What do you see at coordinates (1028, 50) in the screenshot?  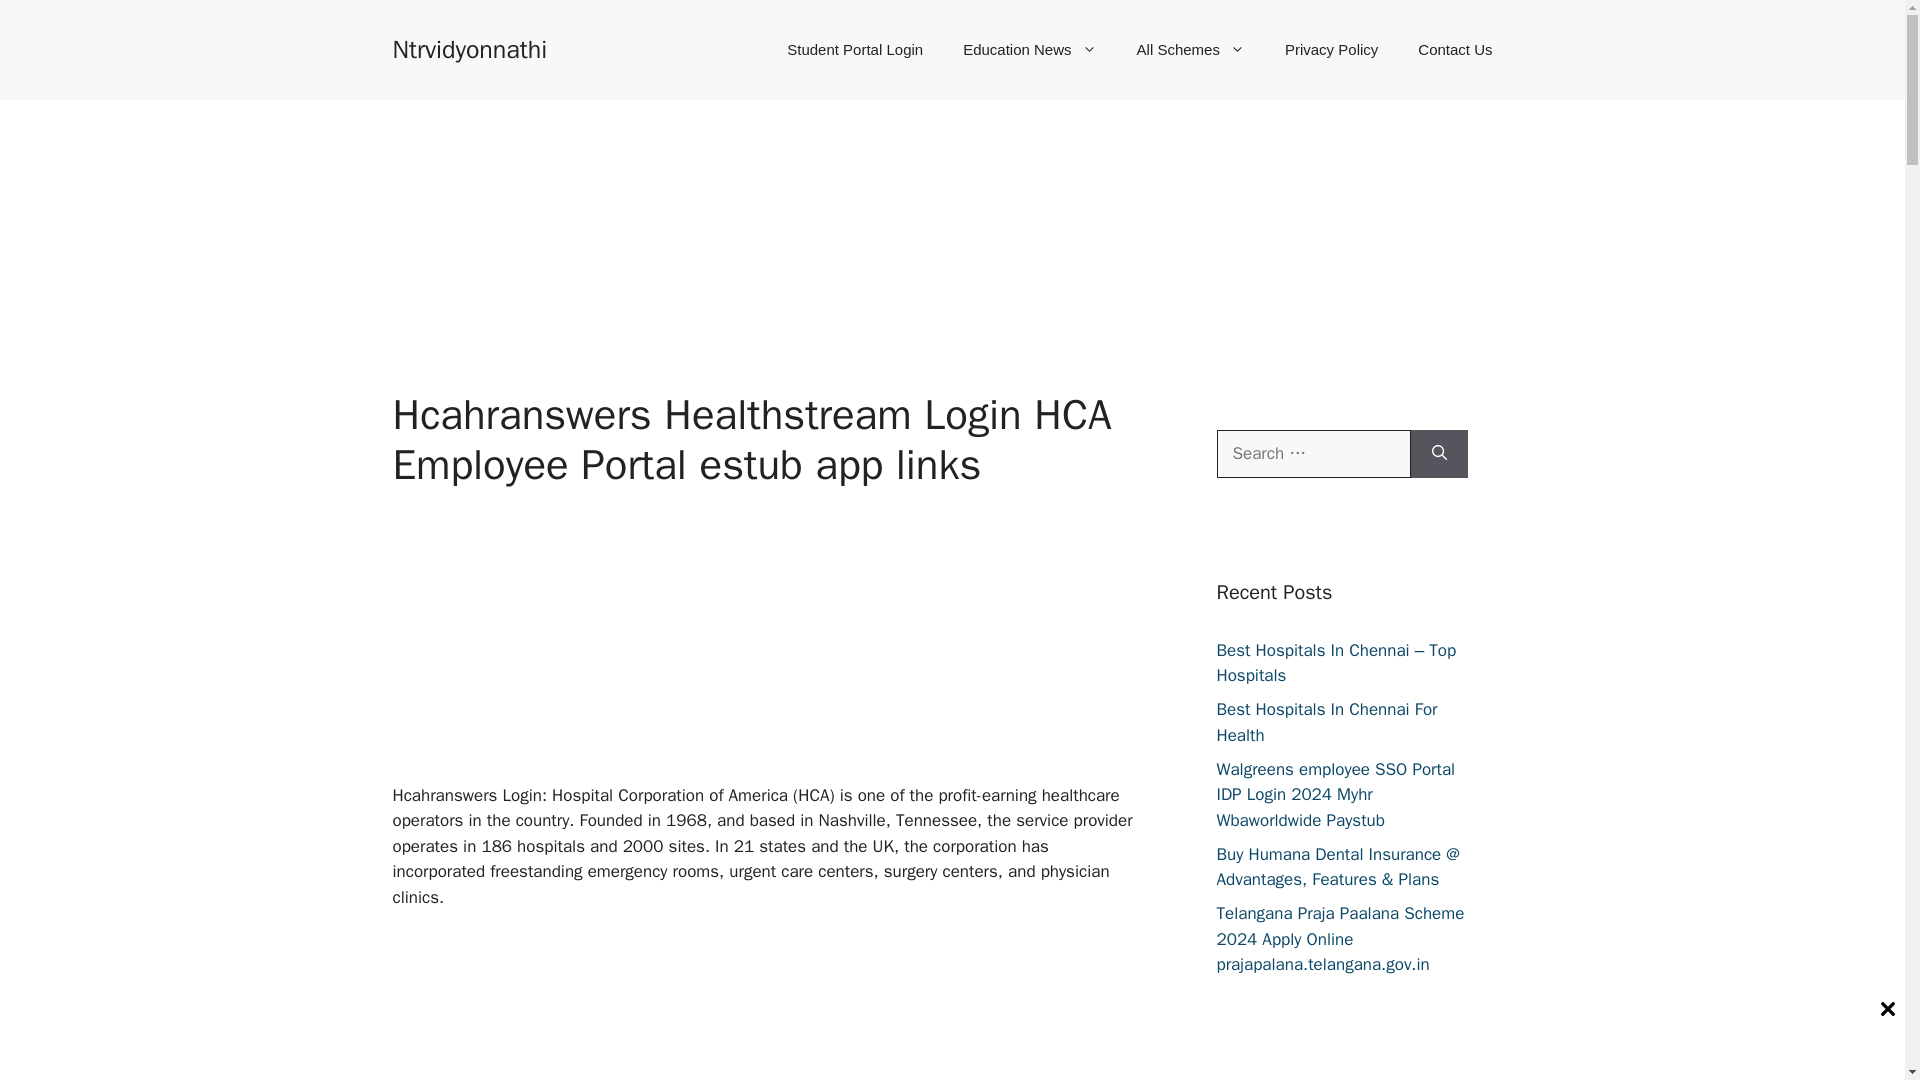 I see `Education News` at bounding box center [1028, 50].